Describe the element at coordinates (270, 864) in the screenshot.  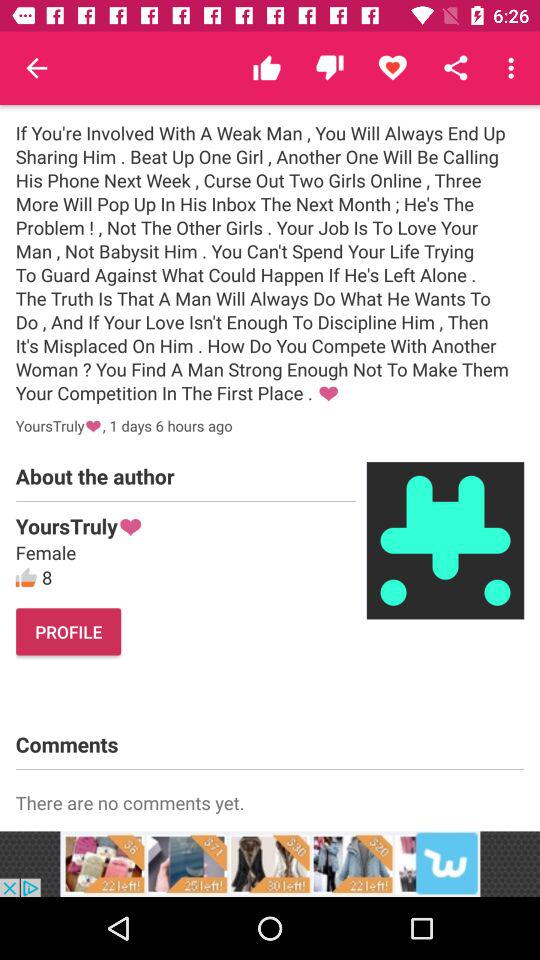
I see `advertisements image` at that location.